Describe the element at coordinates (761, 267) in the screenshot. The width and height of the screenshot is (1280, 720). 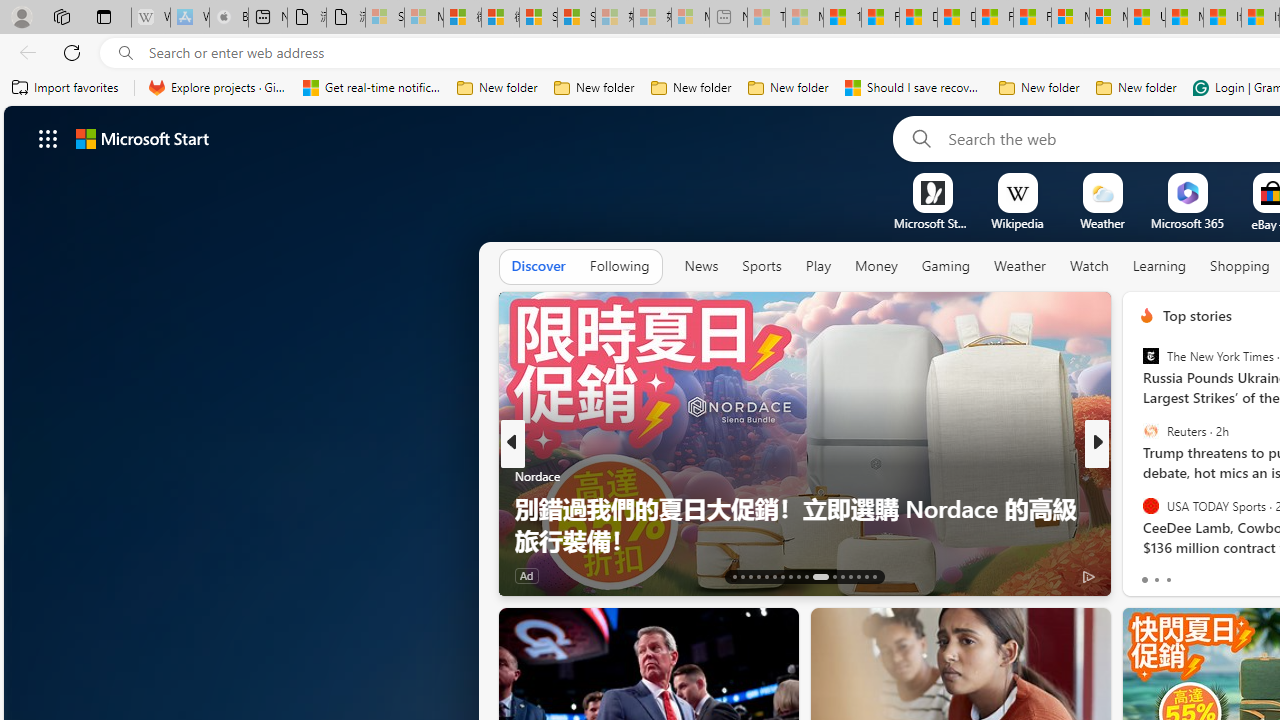
I see `Sports` at that location.